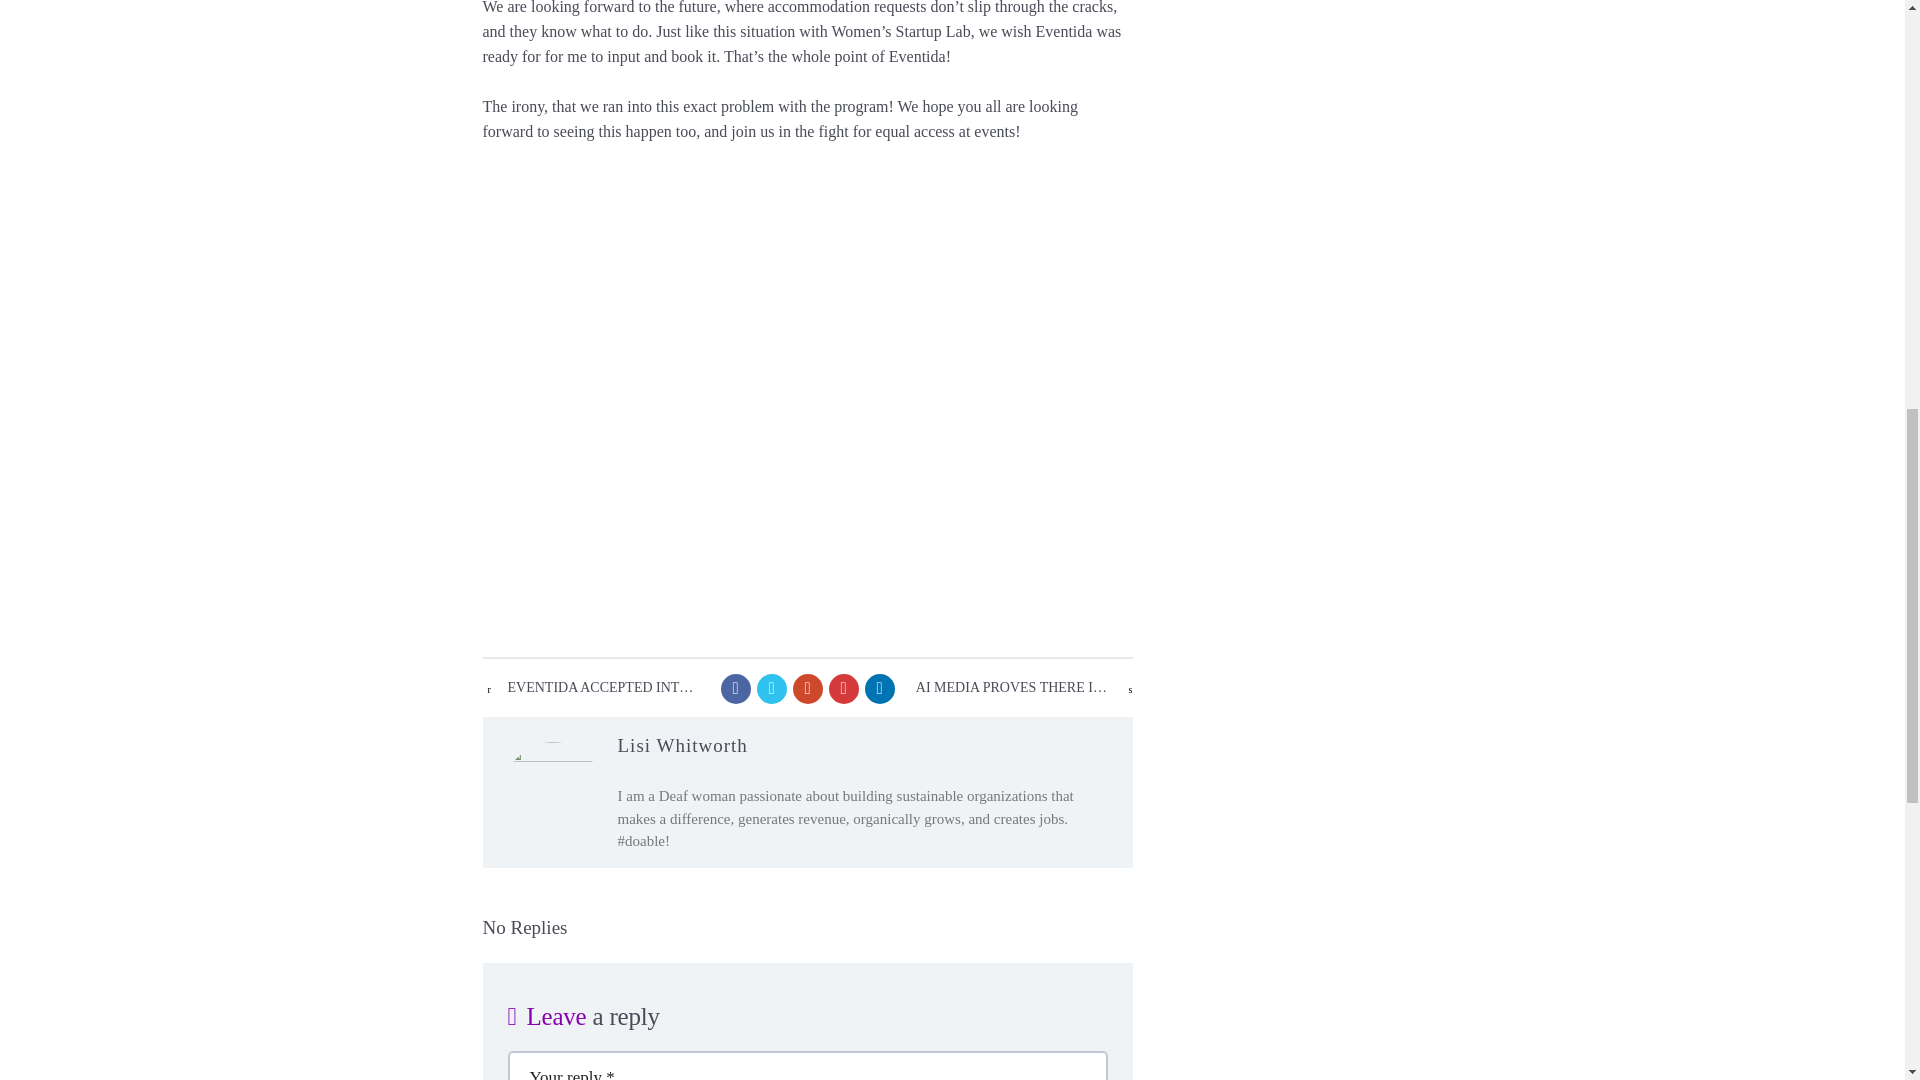 The image size is (1920, 1080). What do you see at coordinates (879, 688) in the screenshot?
I see `Share on LinkedIn` at bounding box center [879, 688].